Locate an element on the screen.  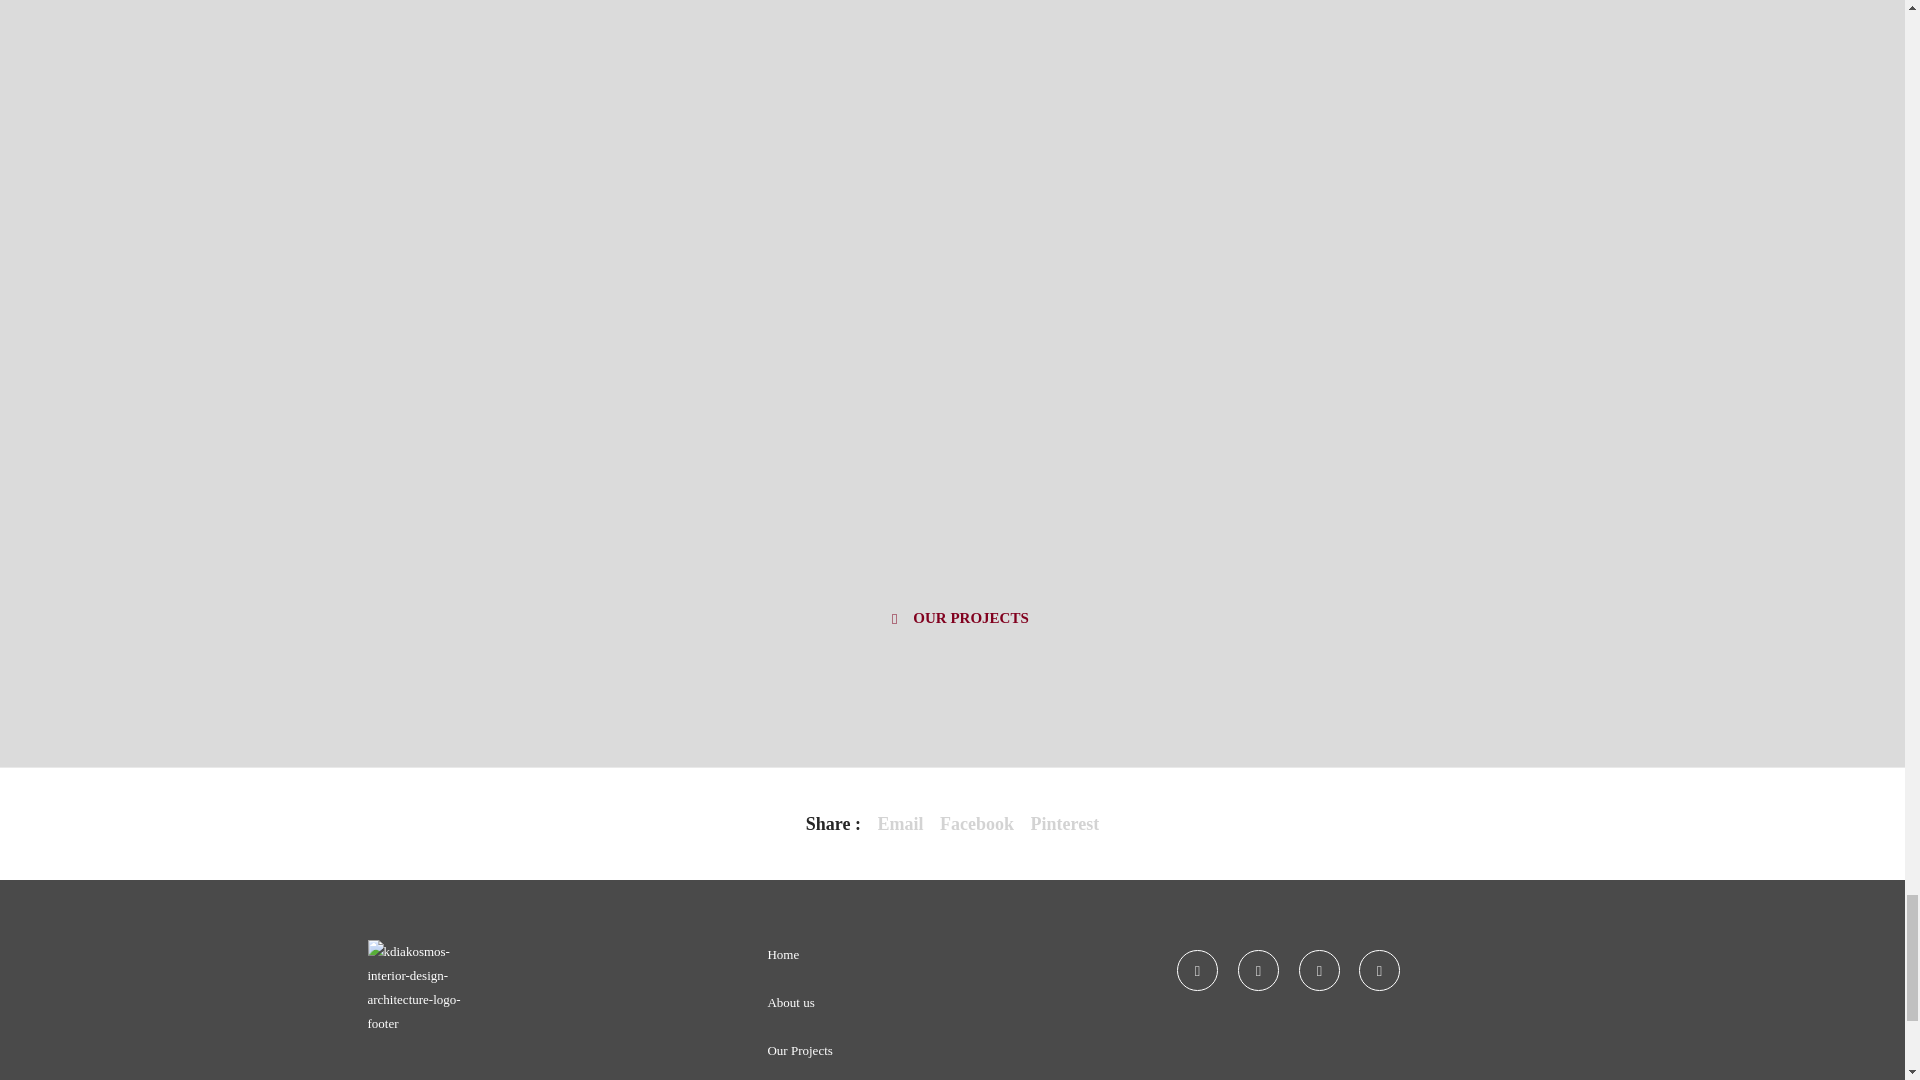
Email is located at coordinates (900, 824).